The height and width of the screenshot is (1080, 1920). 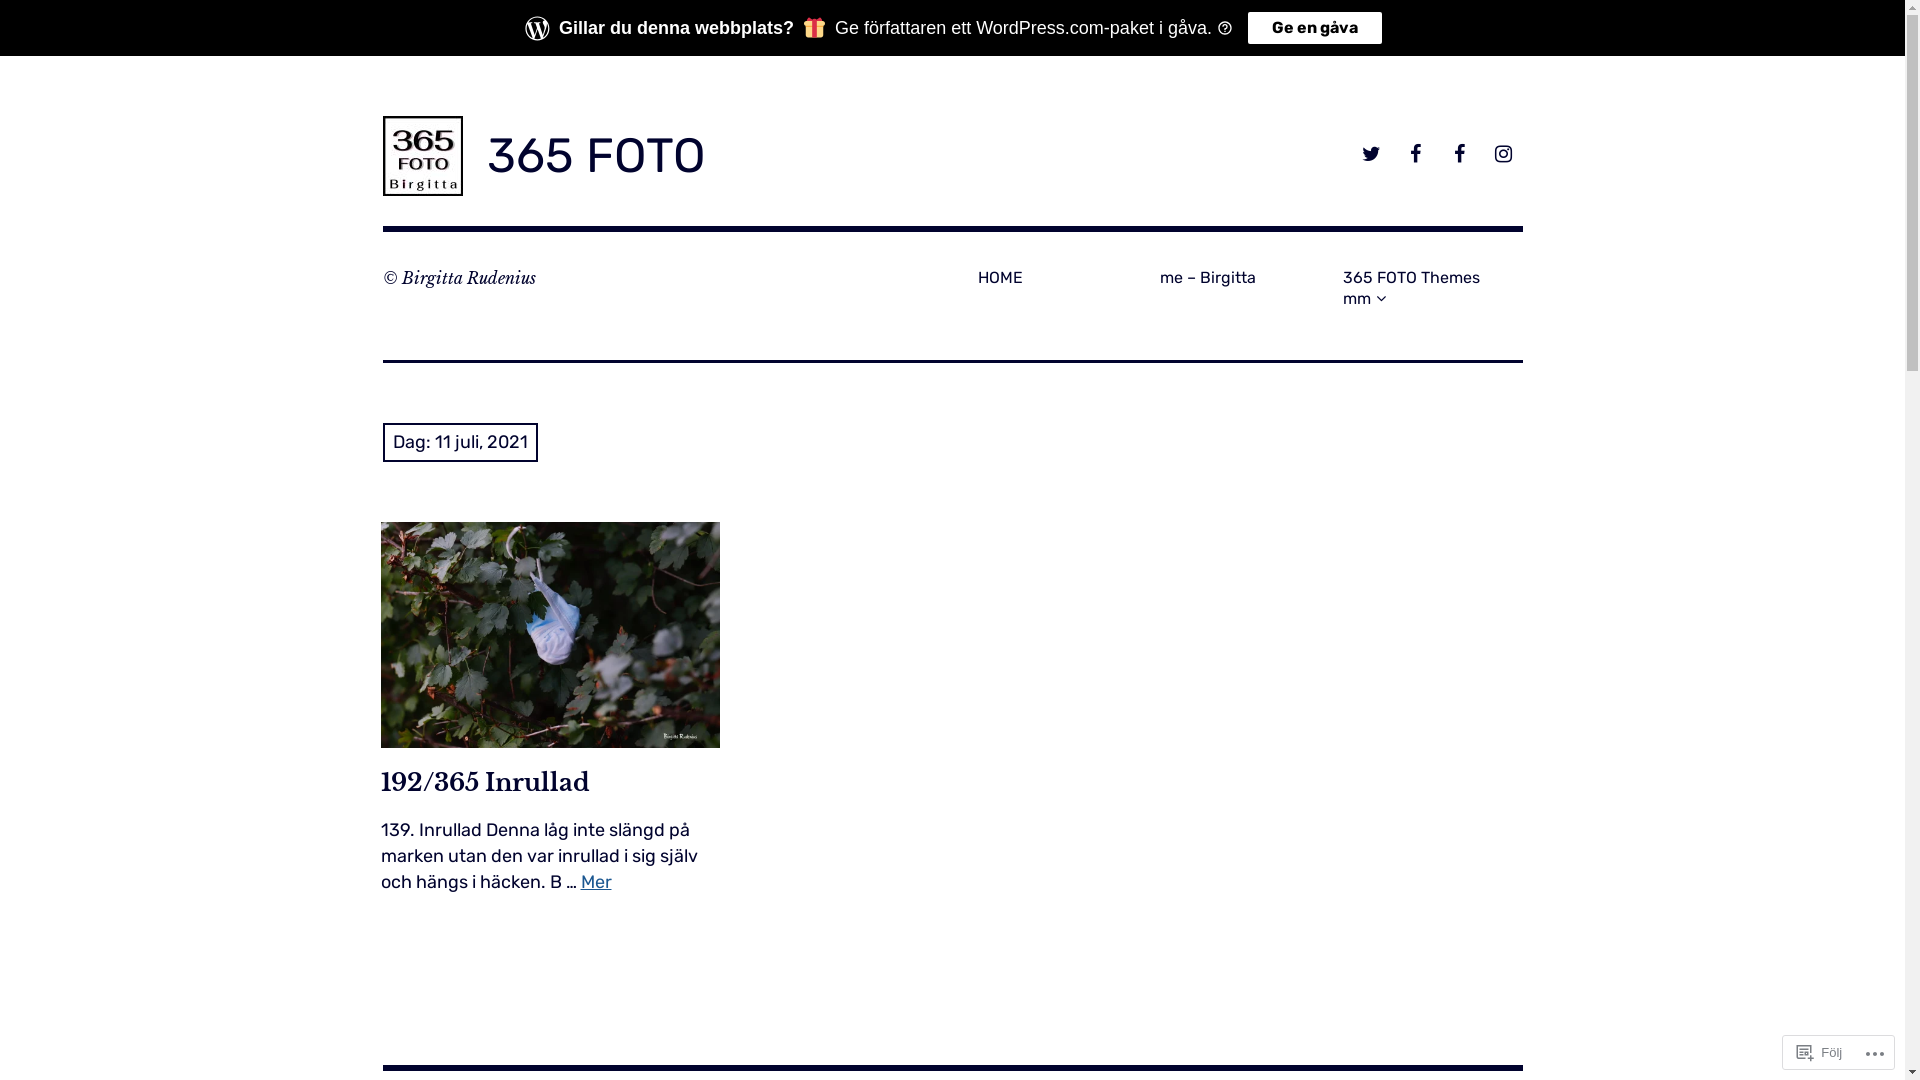 What do you see at coordinates (1370, 156) in the screenshot?
I see `Twitter` at bounding box center [1370, 156].